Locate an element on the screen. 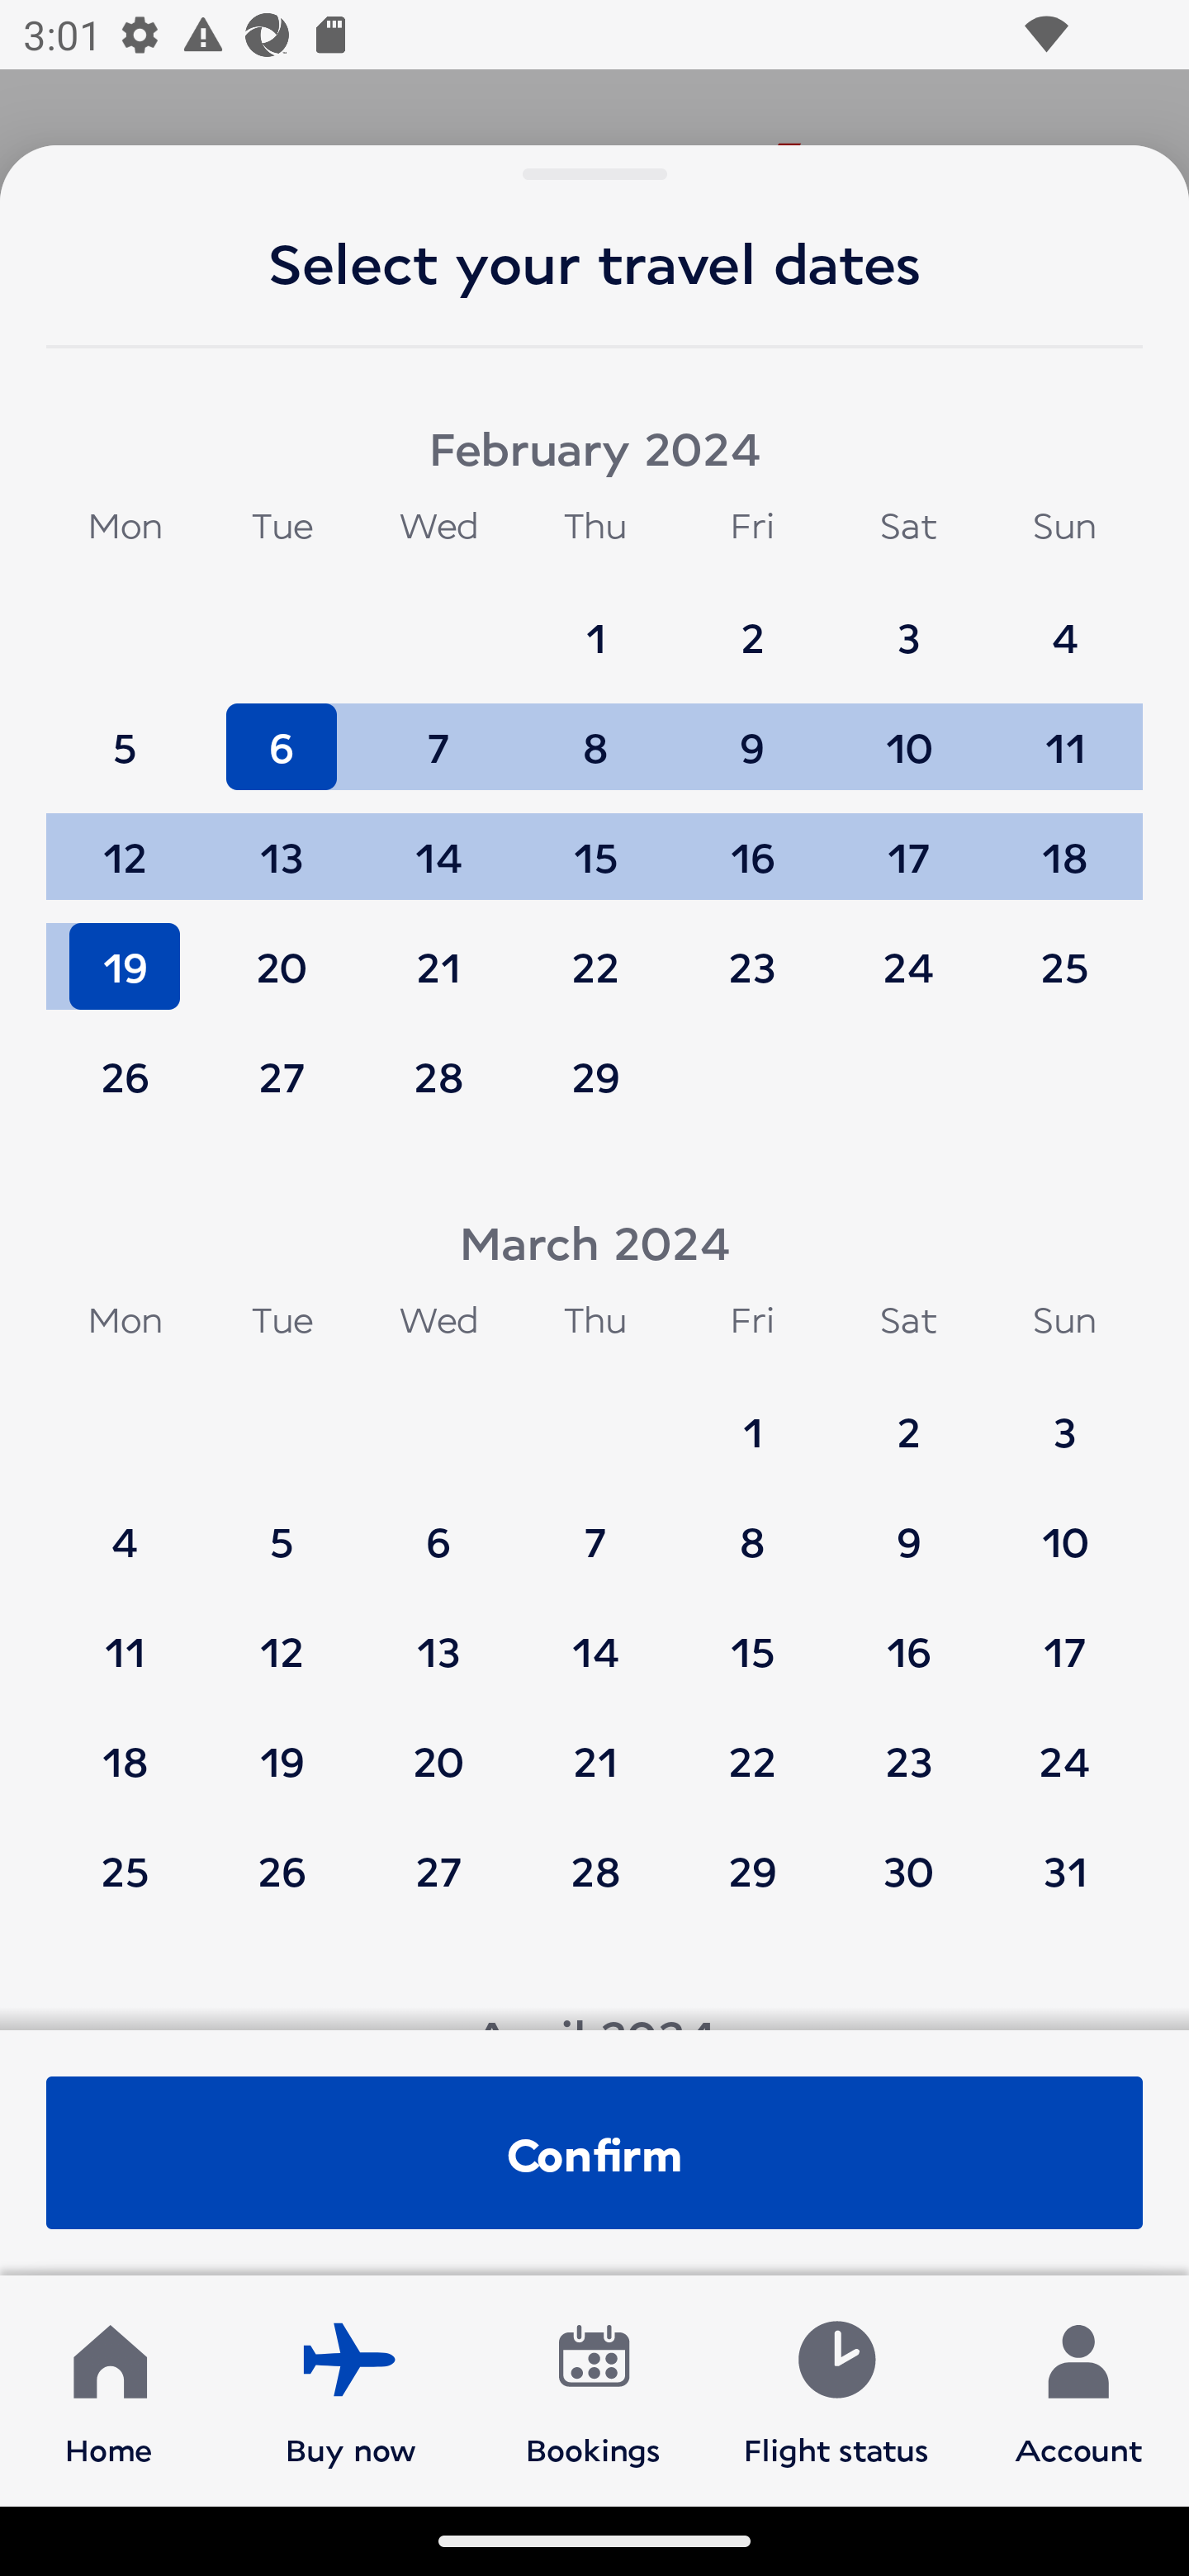  12 is located at coordinates (282, 1636).